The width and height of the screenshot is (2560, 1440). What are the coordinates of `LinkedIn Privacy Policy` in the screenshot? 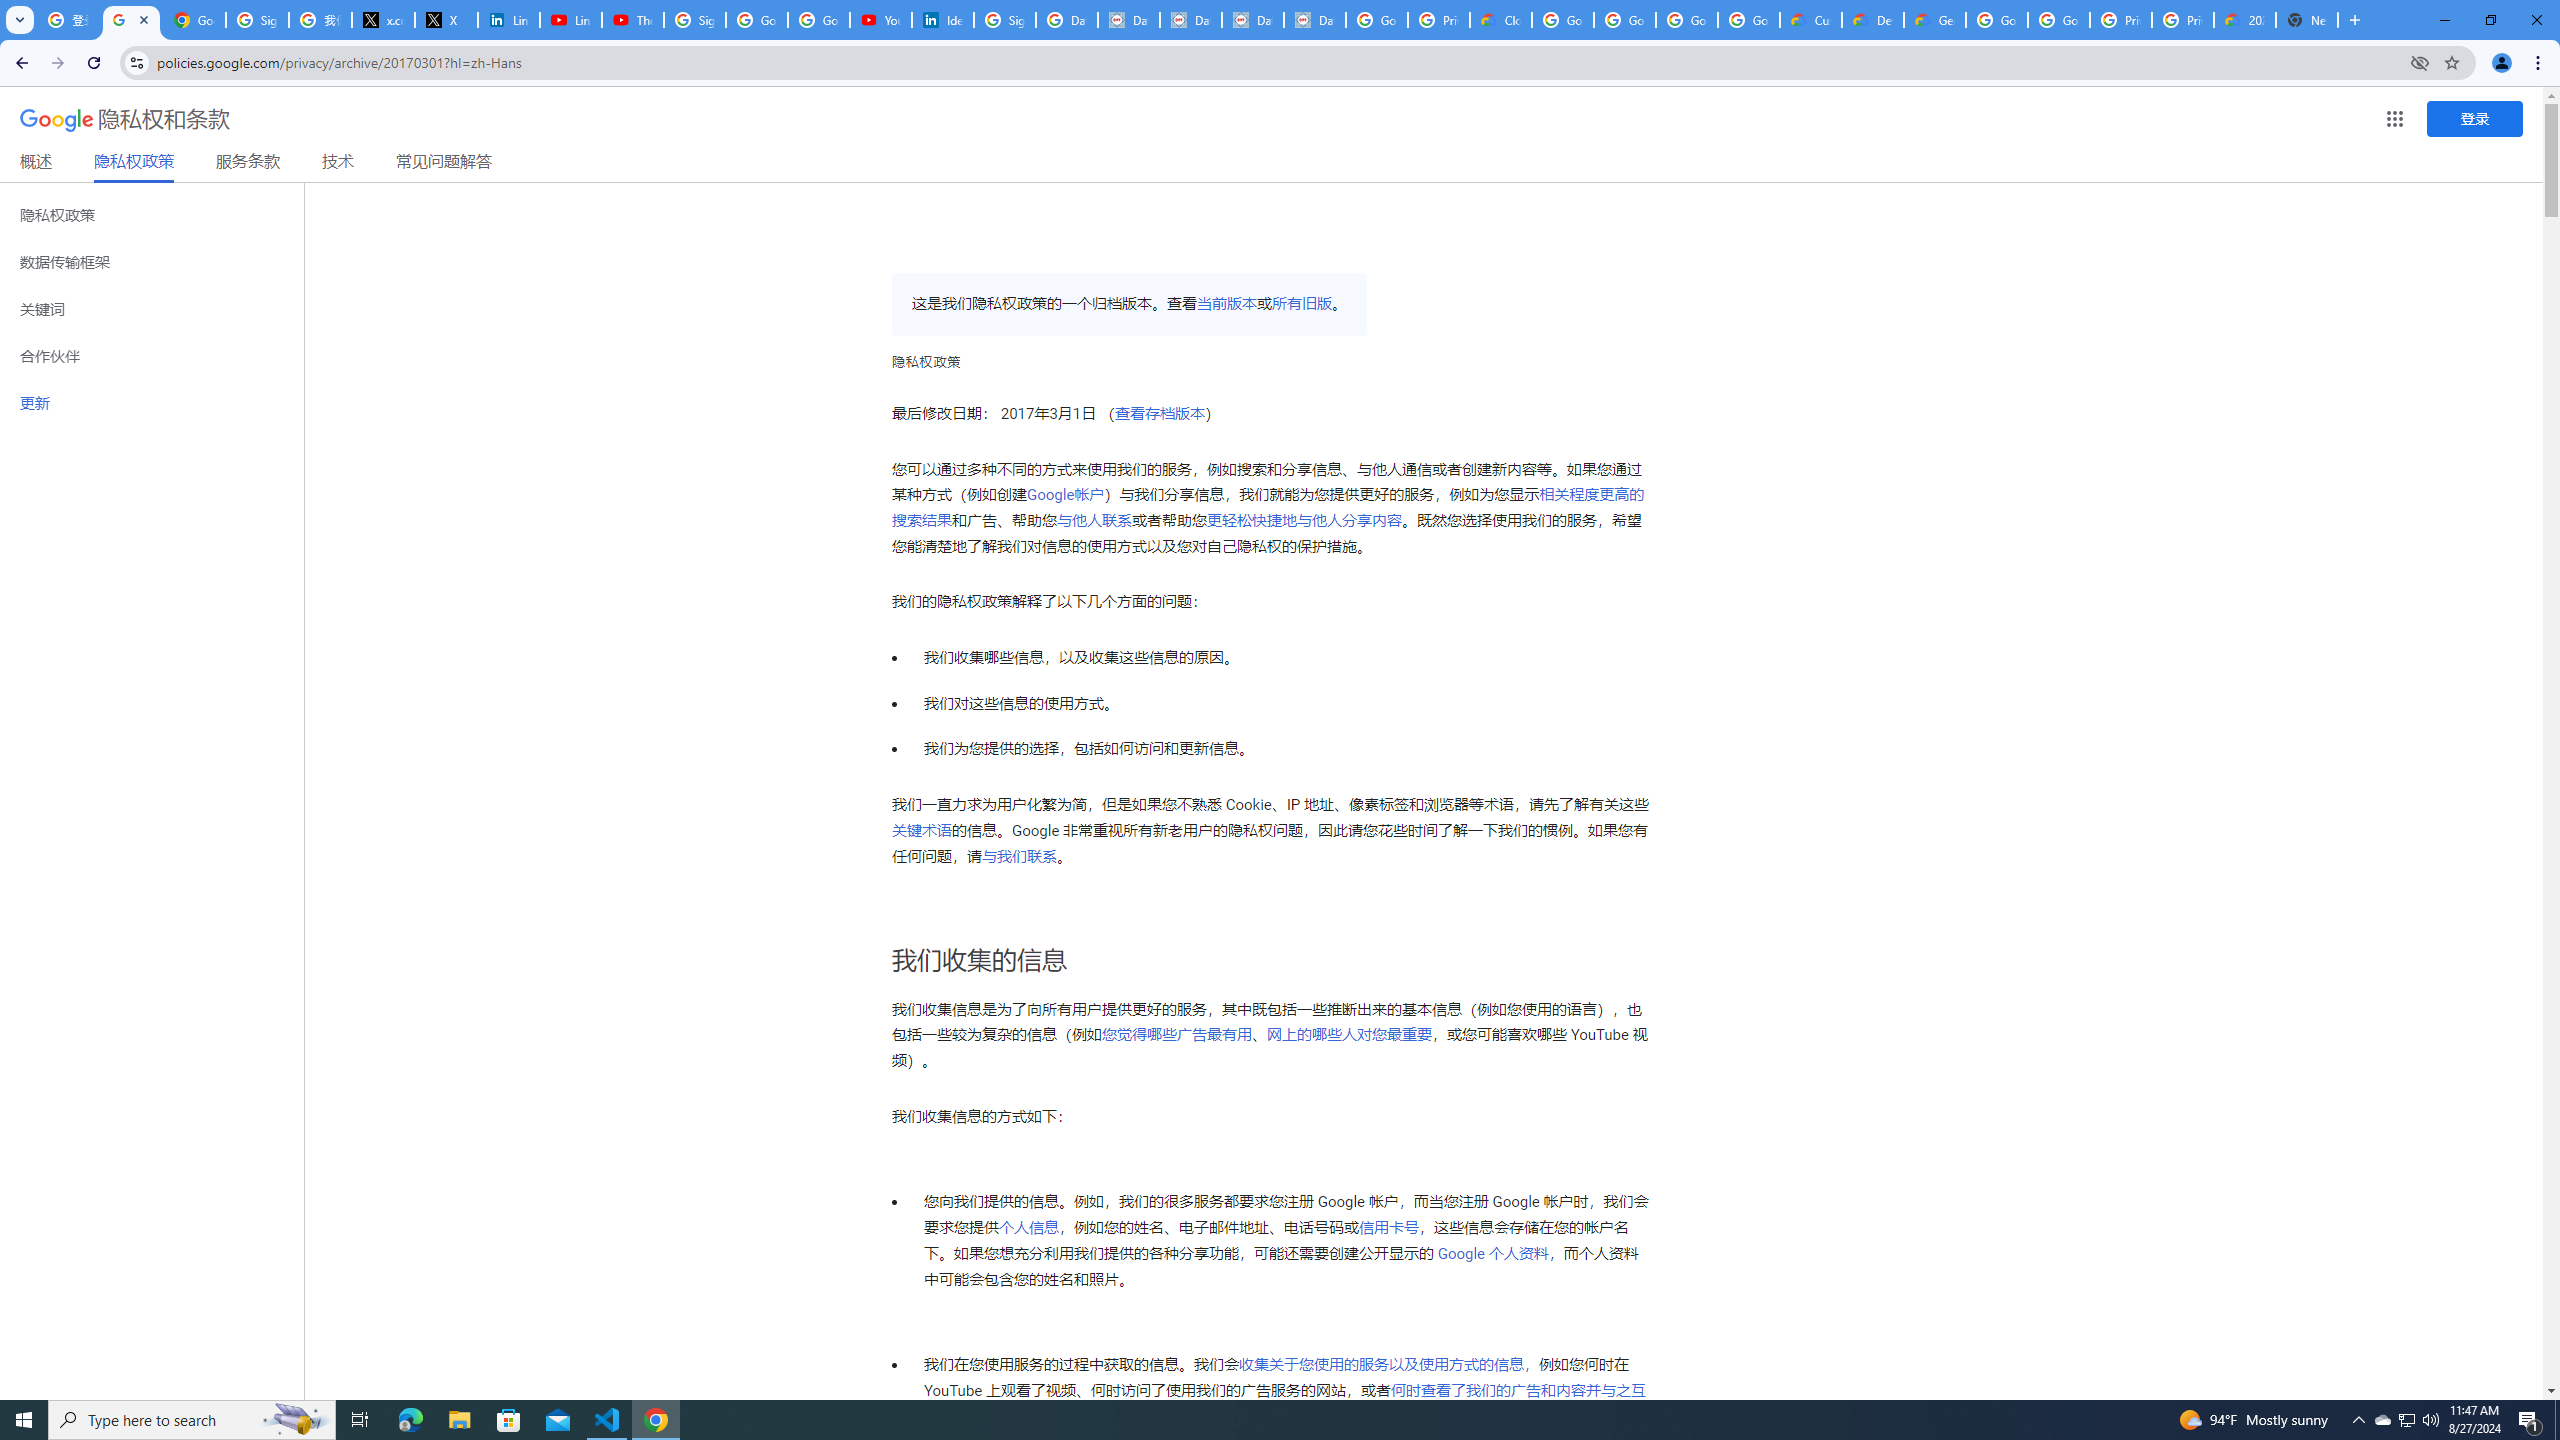 It's located at (508, 20).